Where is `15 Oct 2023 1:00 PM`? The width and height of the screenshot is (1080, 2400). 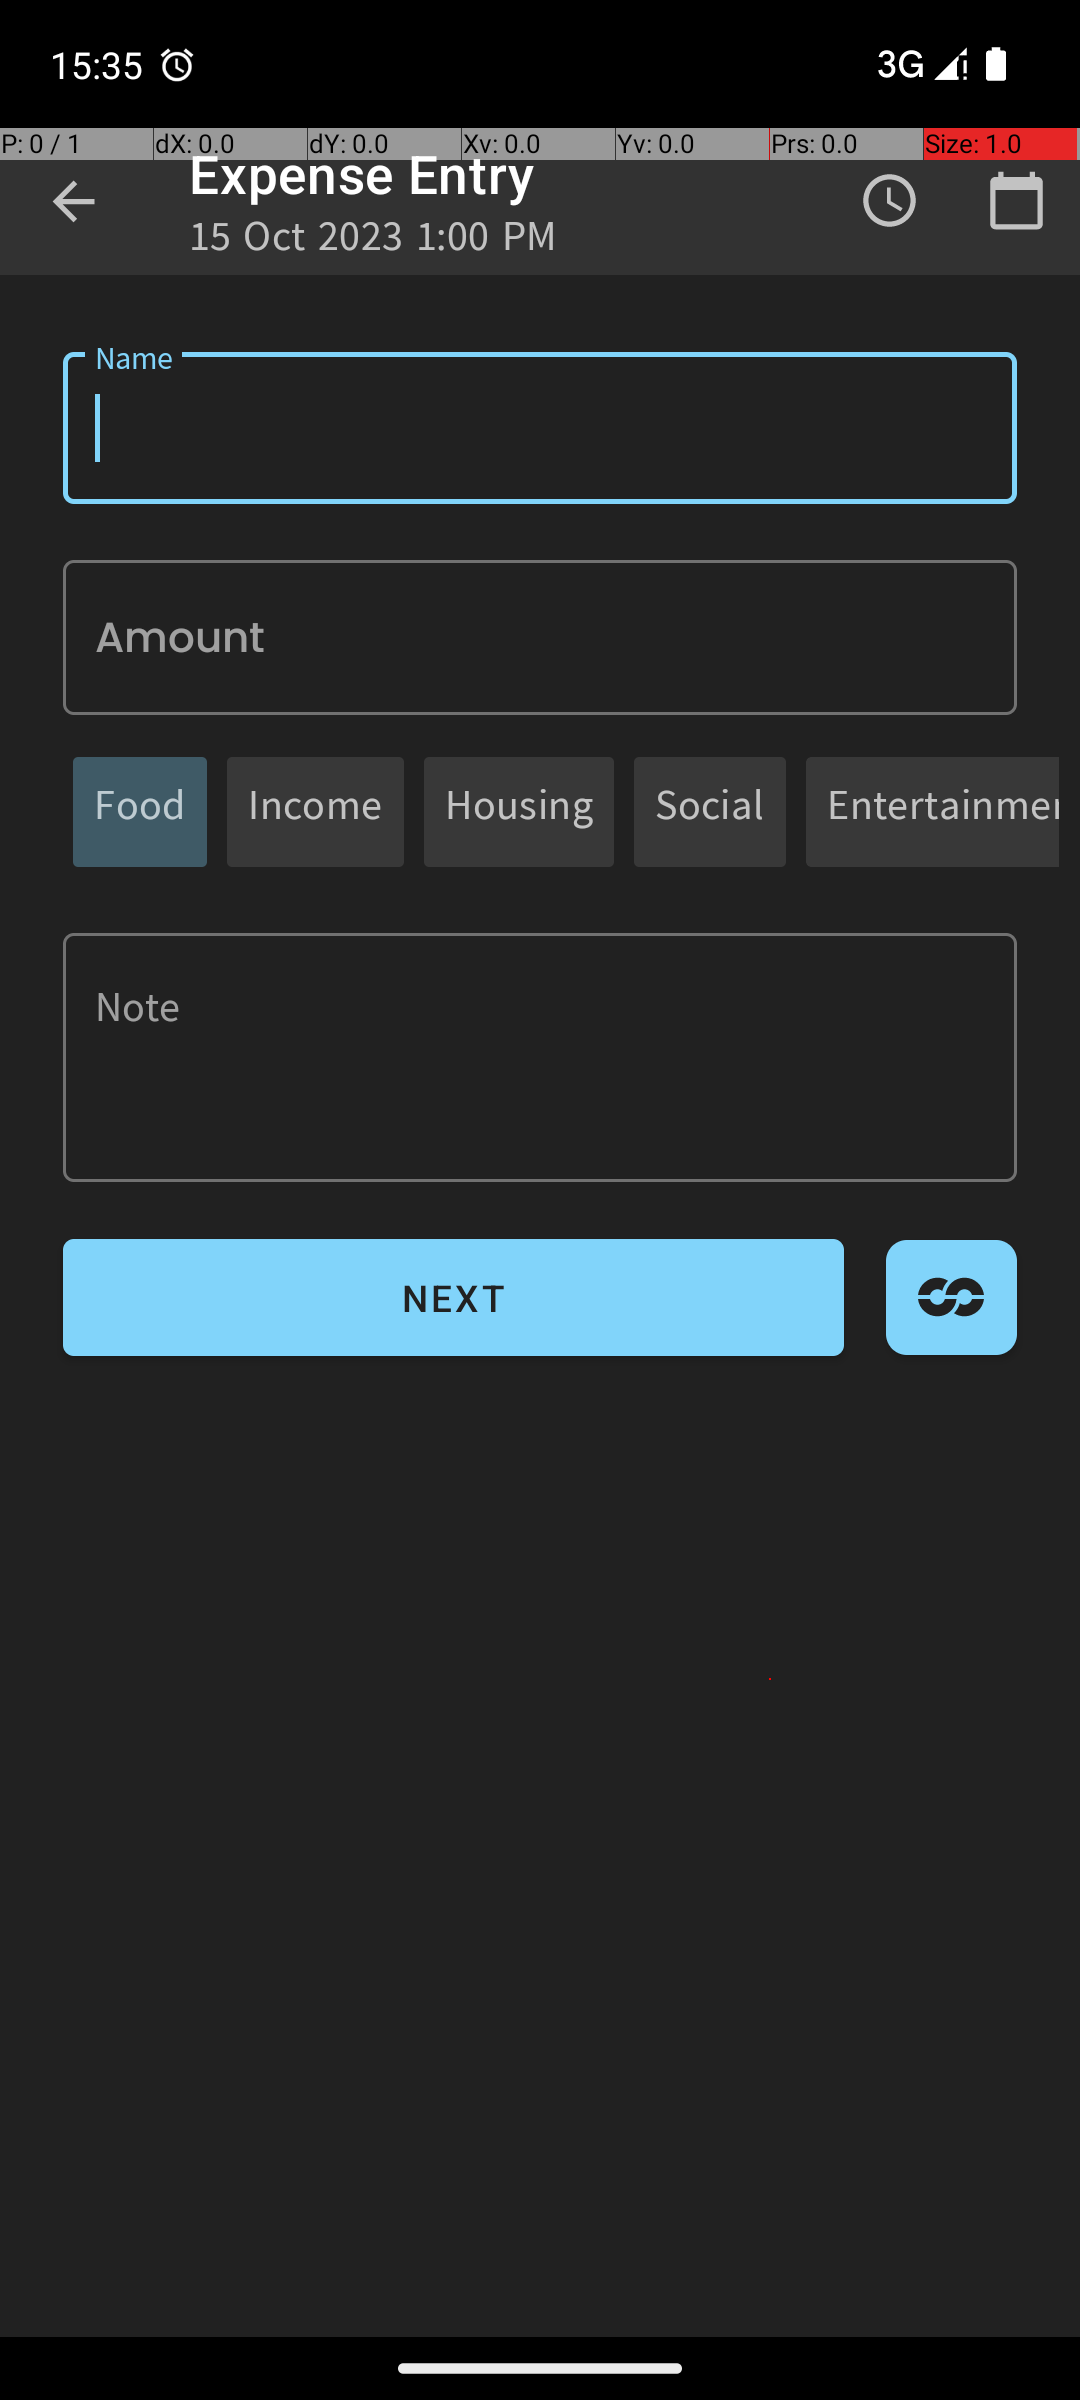 15 Oct 2023 1:00 PM is located at coordinates (374, 242).